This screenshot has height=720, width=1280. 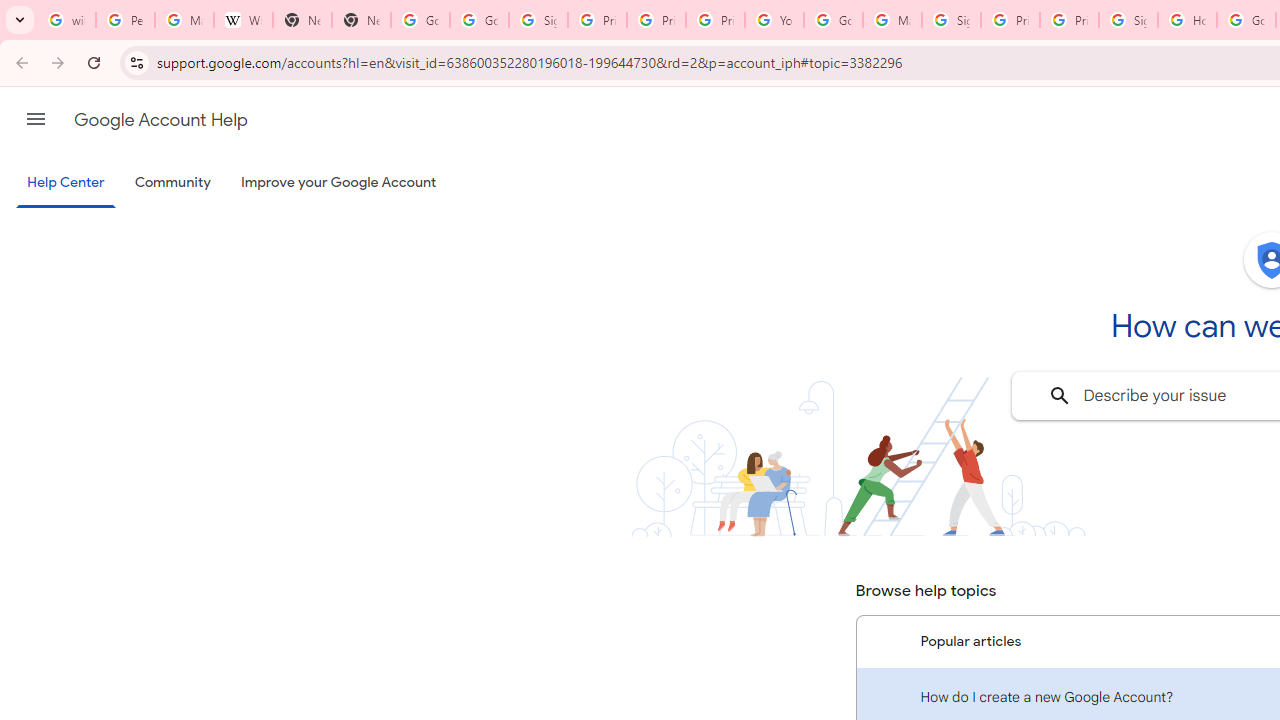 What do you see at coordinates (360, 20) in the screenshot?
I see `New Tab` at bounding box center [360, 20].